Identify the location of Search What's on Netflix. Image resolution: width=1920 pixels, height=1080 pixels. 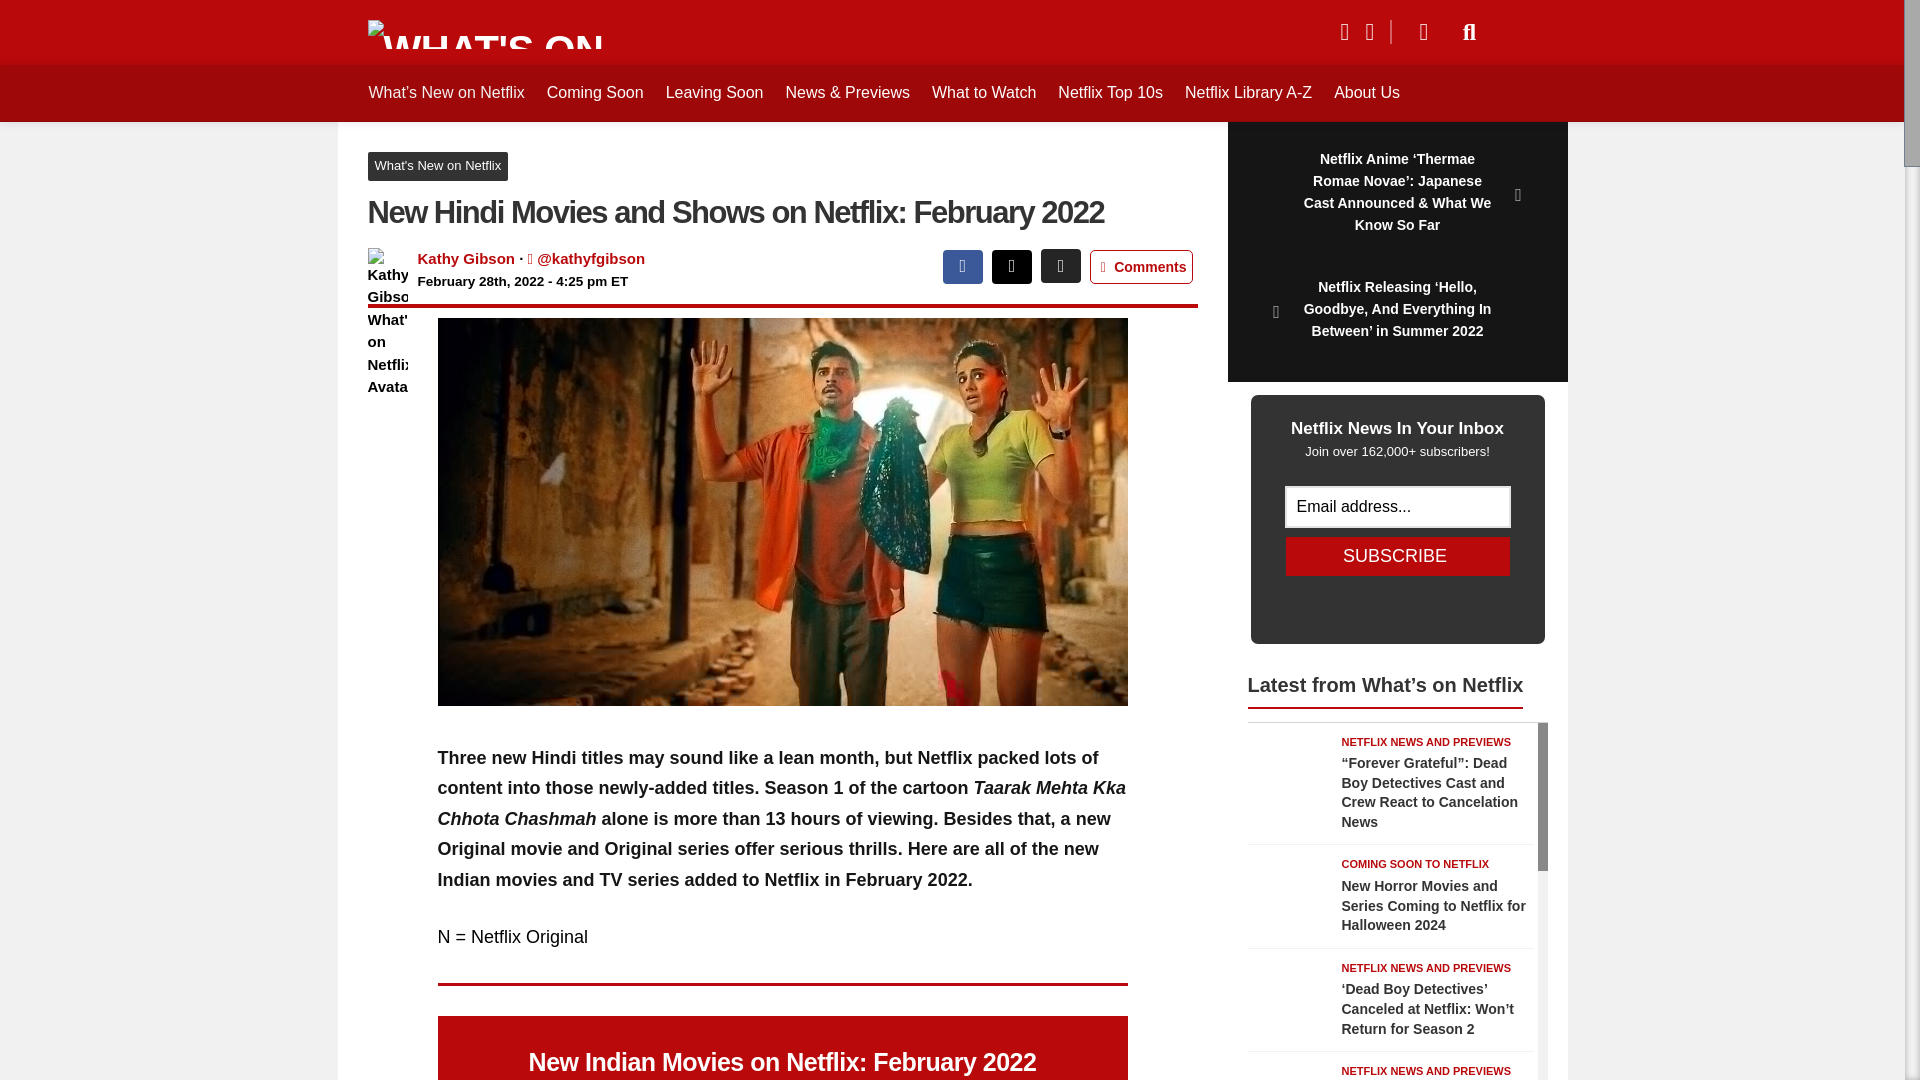
(1470, 32).